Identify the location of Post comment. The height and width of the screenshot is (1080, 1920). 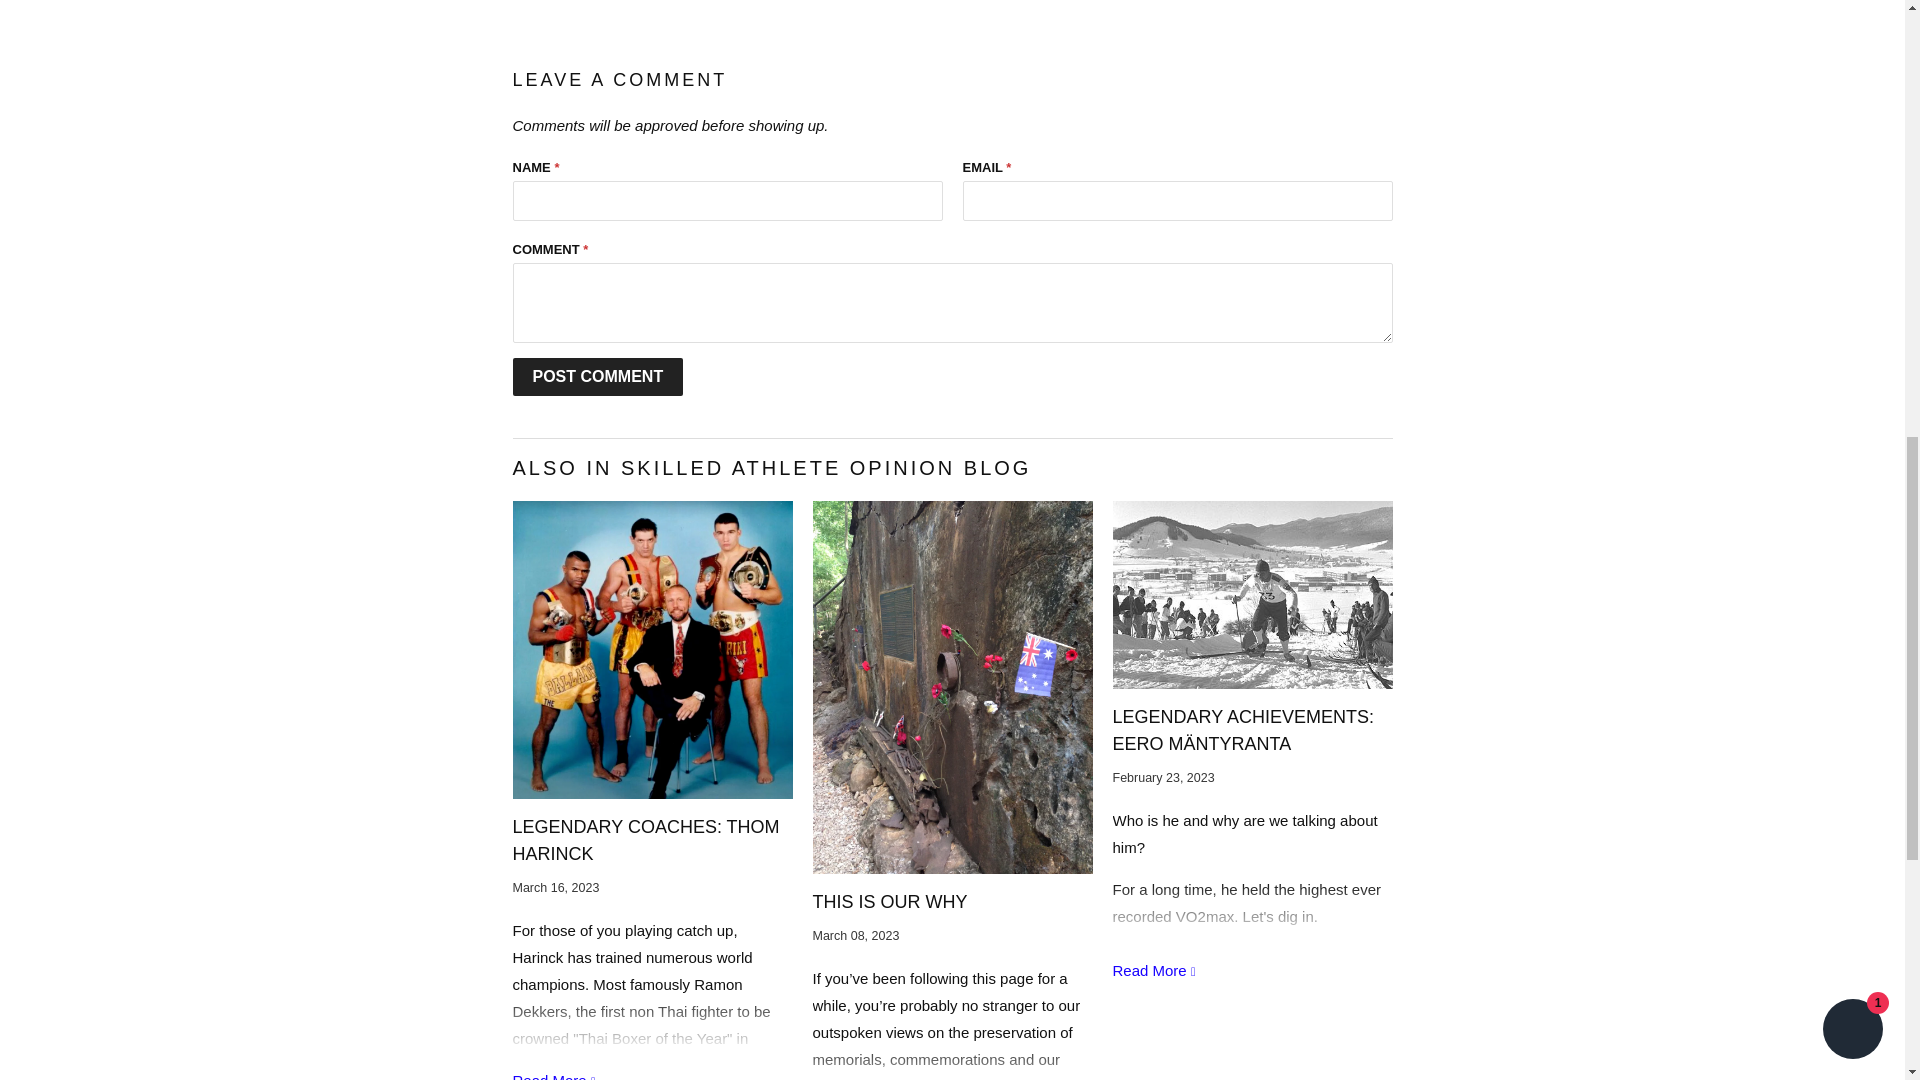
(598, 376).